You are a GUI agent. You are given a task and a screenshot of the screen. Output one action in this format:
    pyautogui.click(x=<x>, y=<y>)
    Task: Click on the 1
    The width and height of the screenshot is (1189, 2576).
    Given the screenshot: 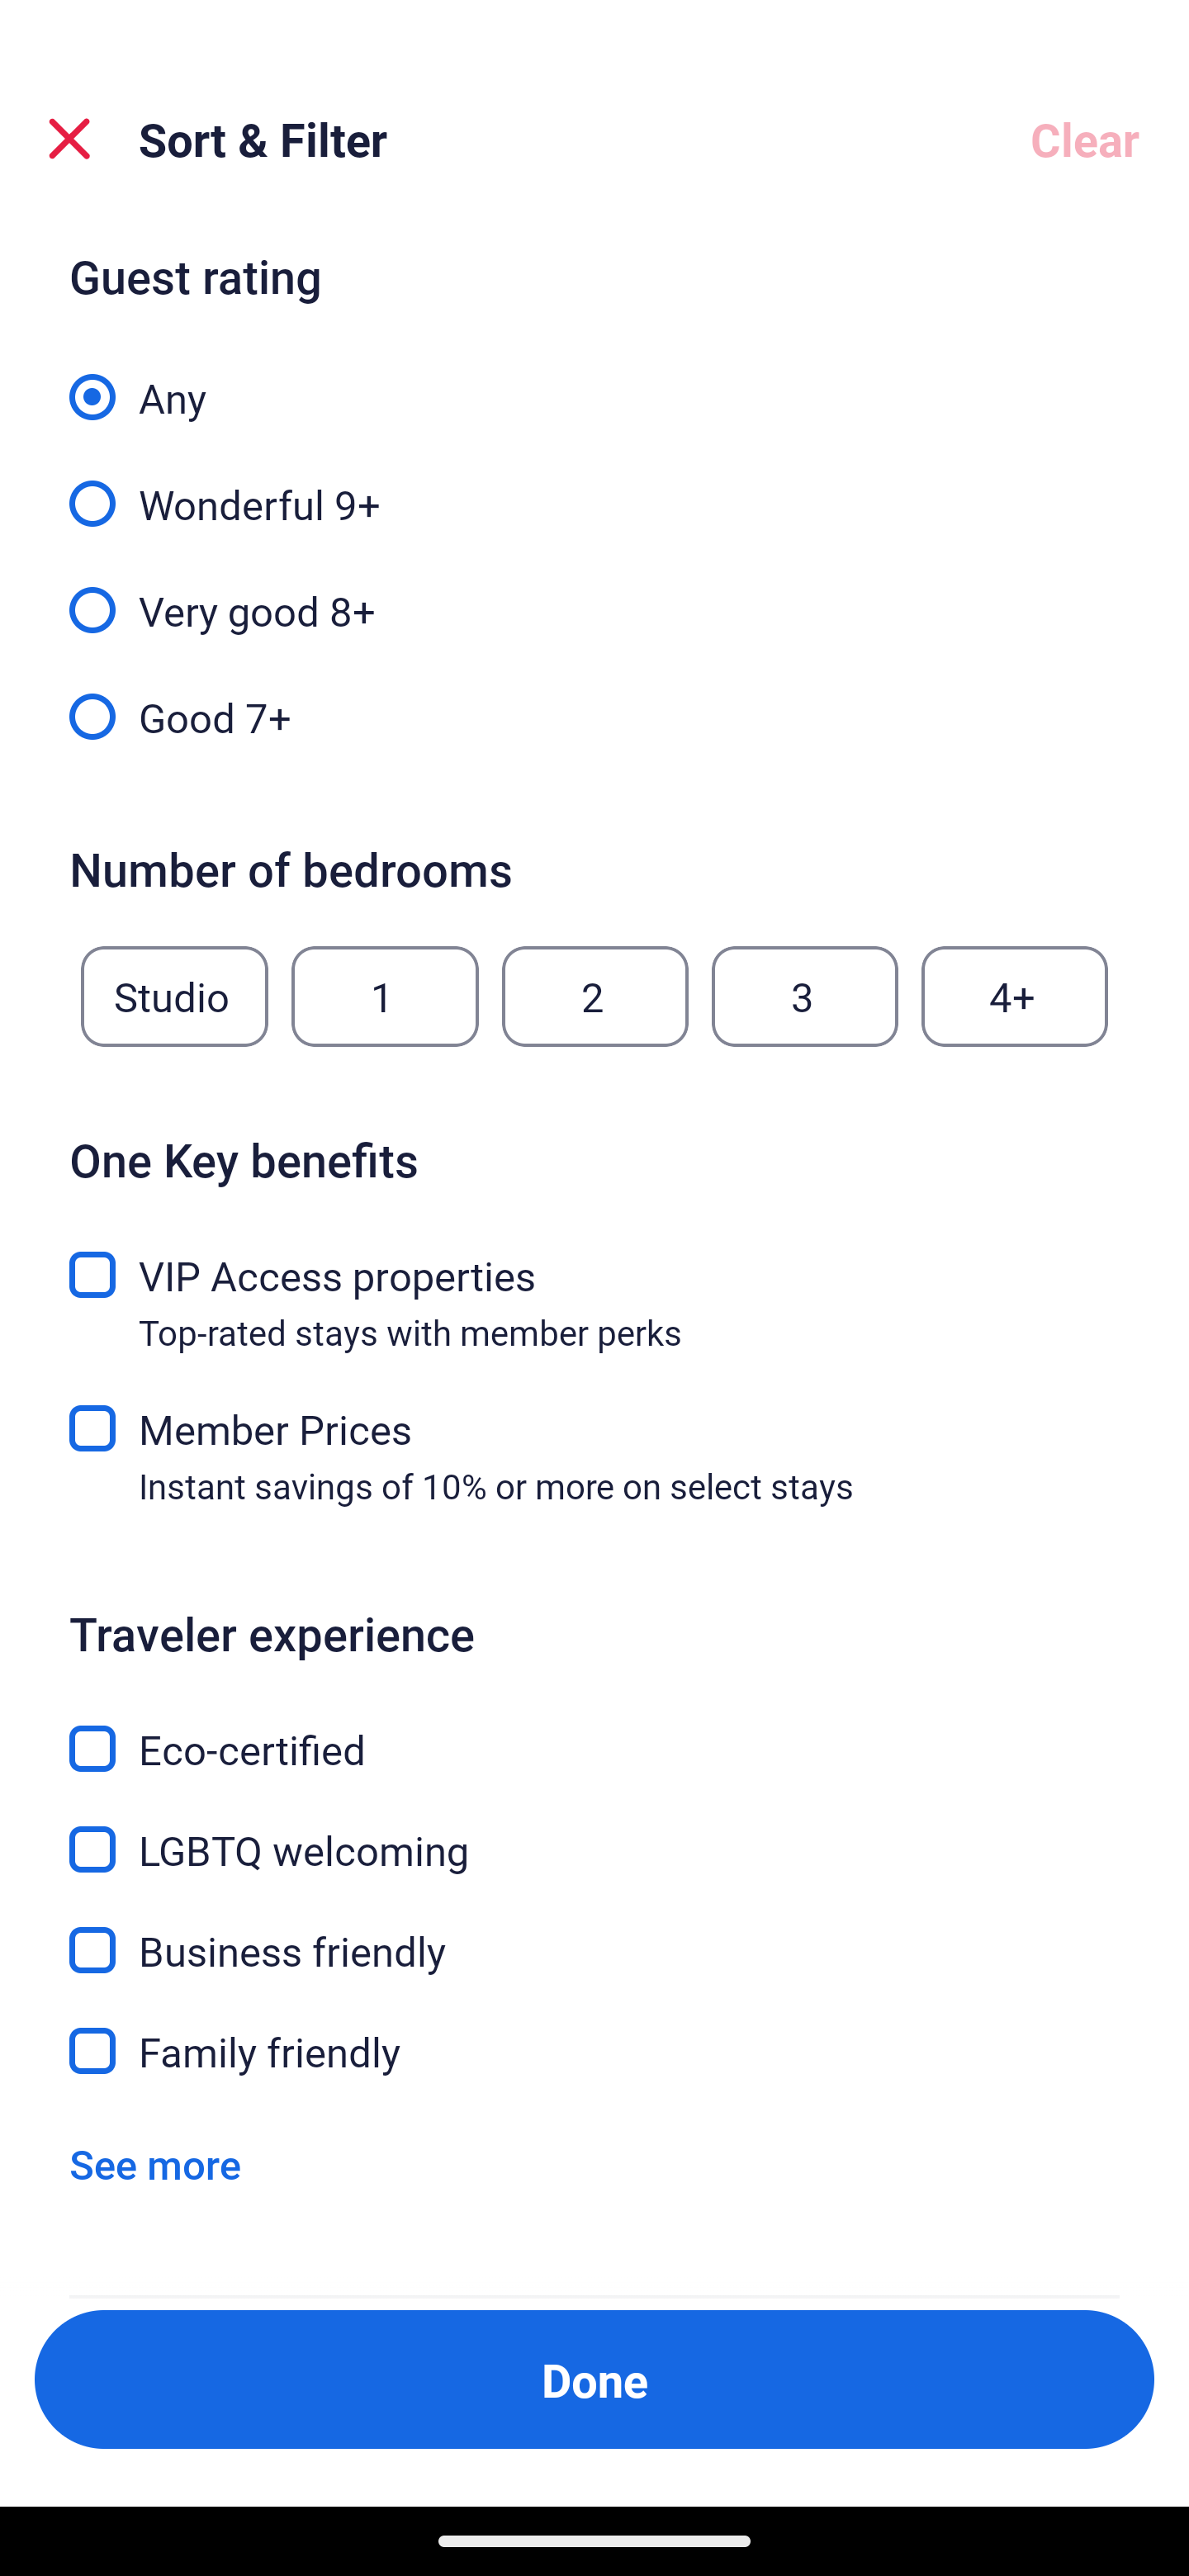 What is the action you would take?
    pyautogui.click(x=385, y=997)
    